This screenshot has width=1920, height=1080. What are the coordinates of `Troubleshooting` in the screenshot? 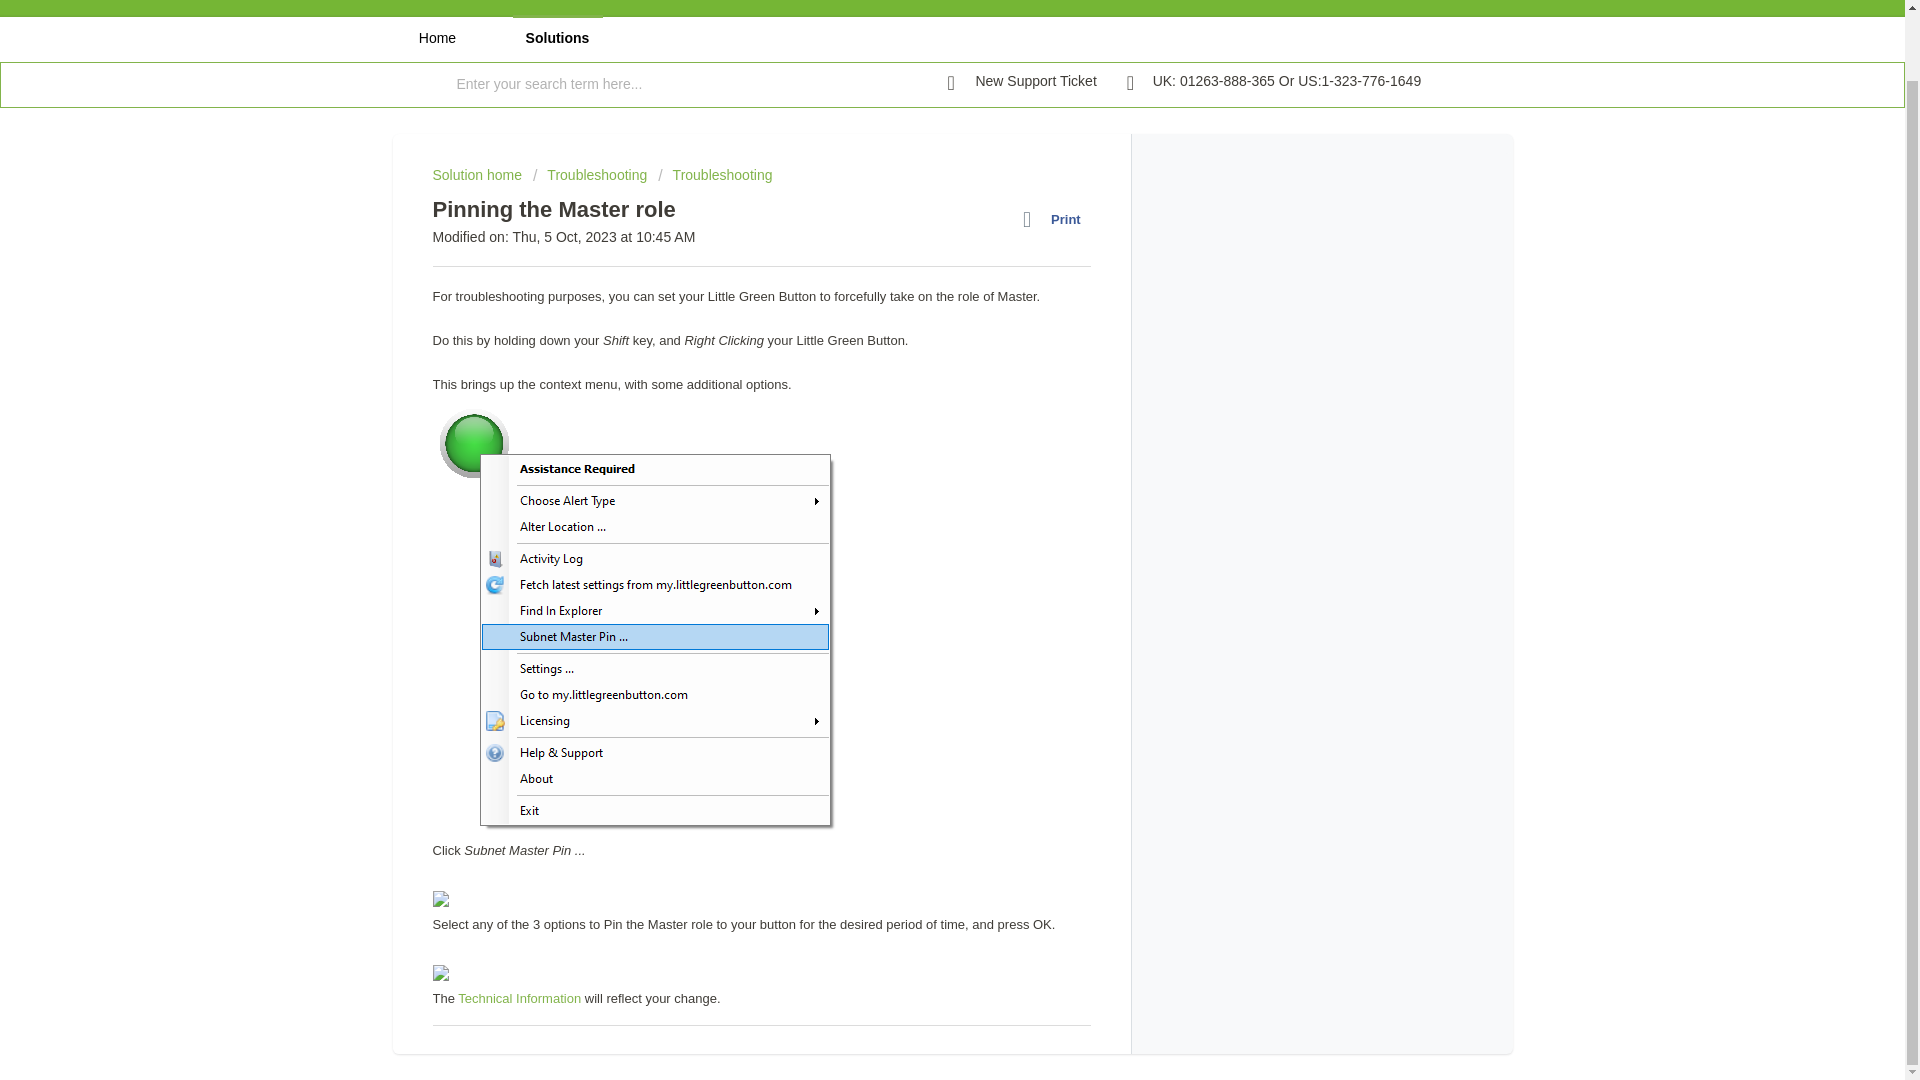 It's located at (590, 174).